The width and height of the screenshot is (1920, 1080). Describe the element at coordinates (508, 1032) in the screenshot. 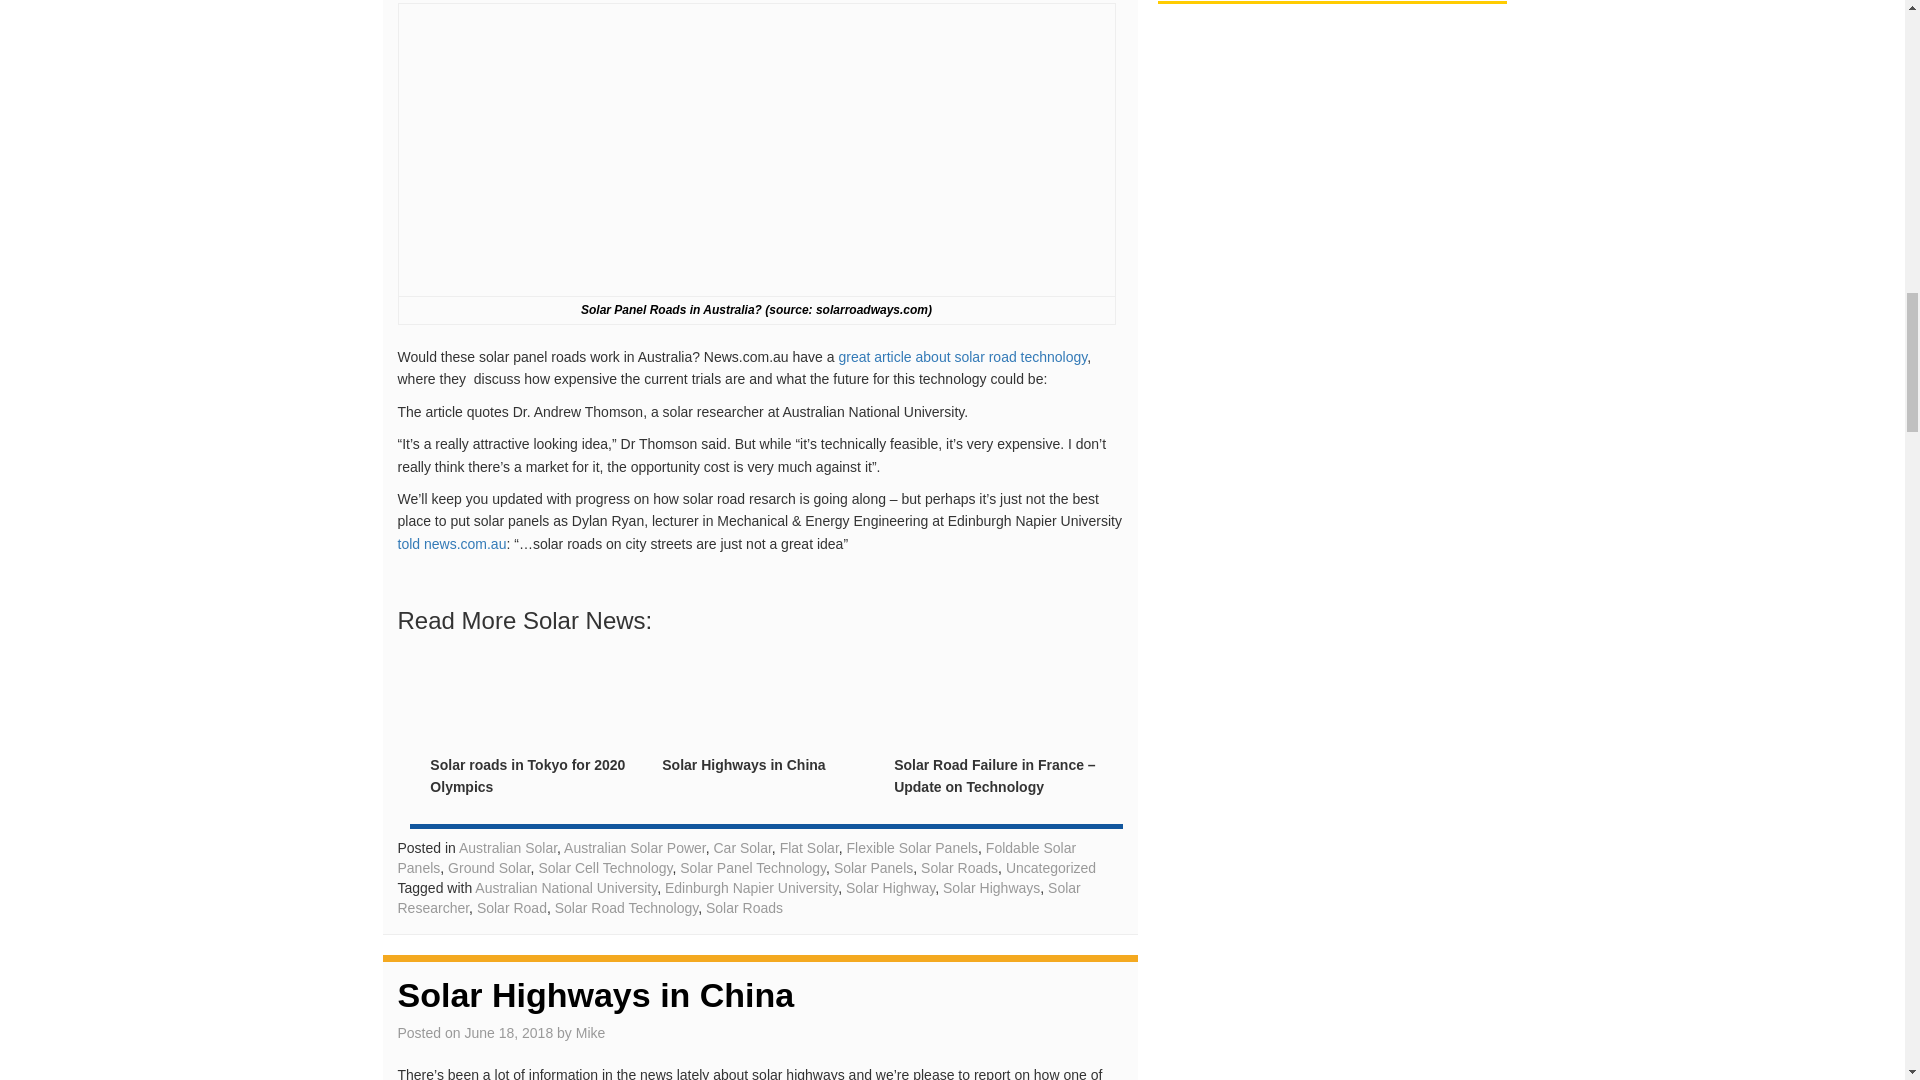

I see `4:34 pm` at that location.